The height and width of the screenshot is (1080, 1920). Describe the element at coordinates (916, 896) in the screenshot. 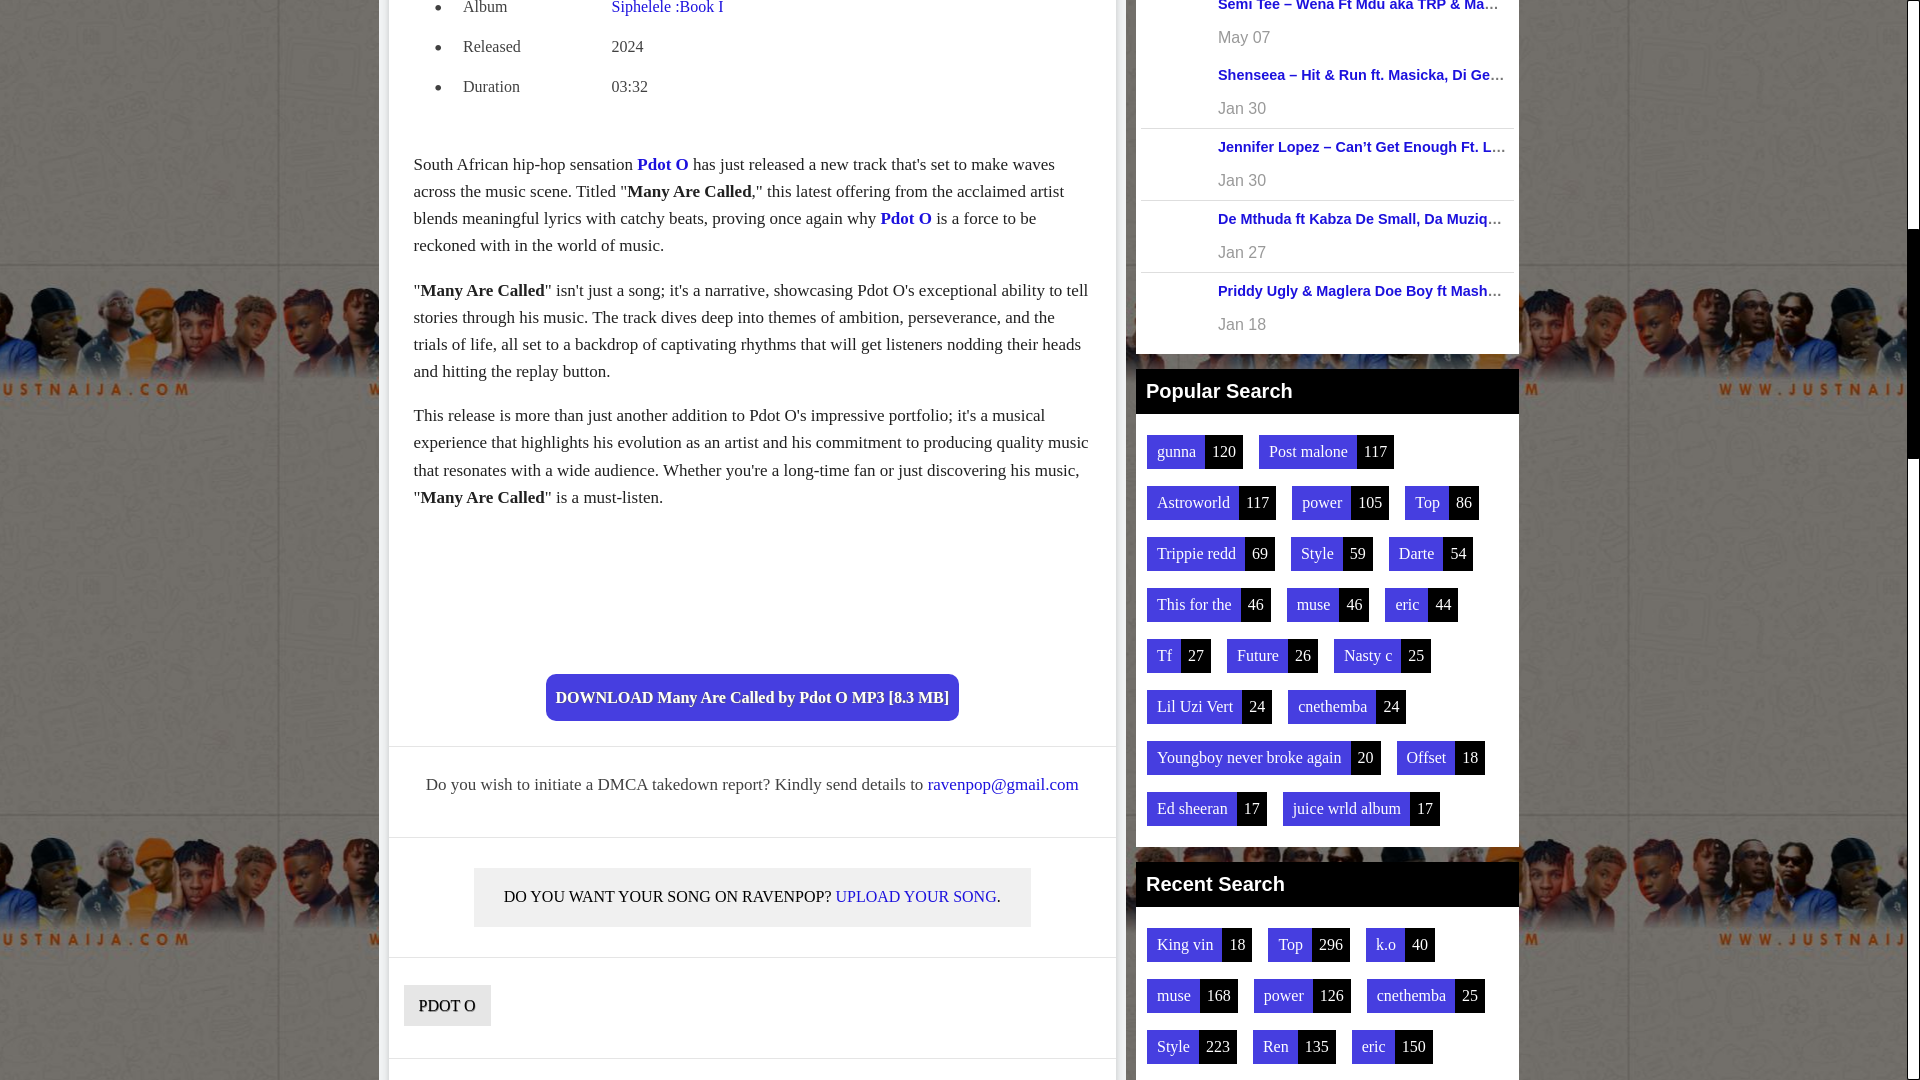

I see `UPLOAD YOUR SONG` at that location.